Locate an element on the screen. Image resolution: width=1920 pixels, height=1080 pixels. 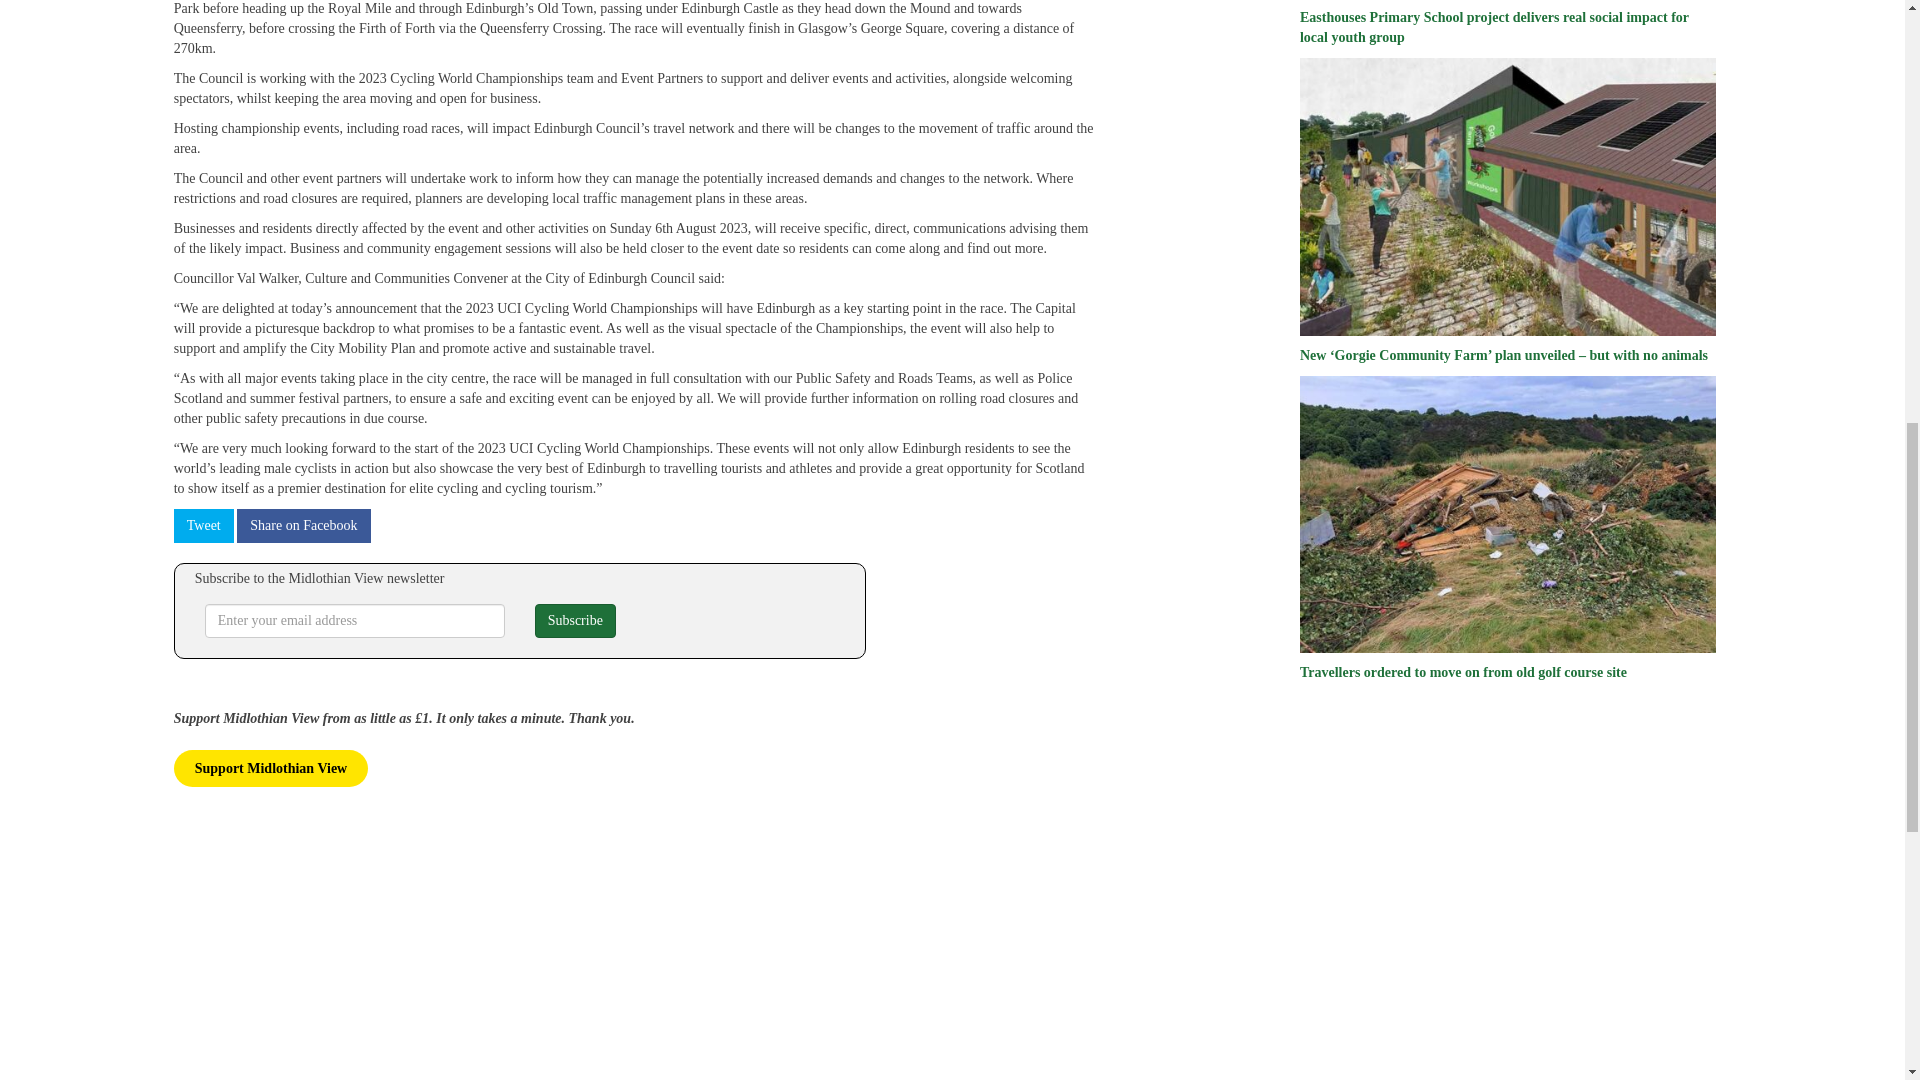
Tweet is located at coordinates (204, 526).